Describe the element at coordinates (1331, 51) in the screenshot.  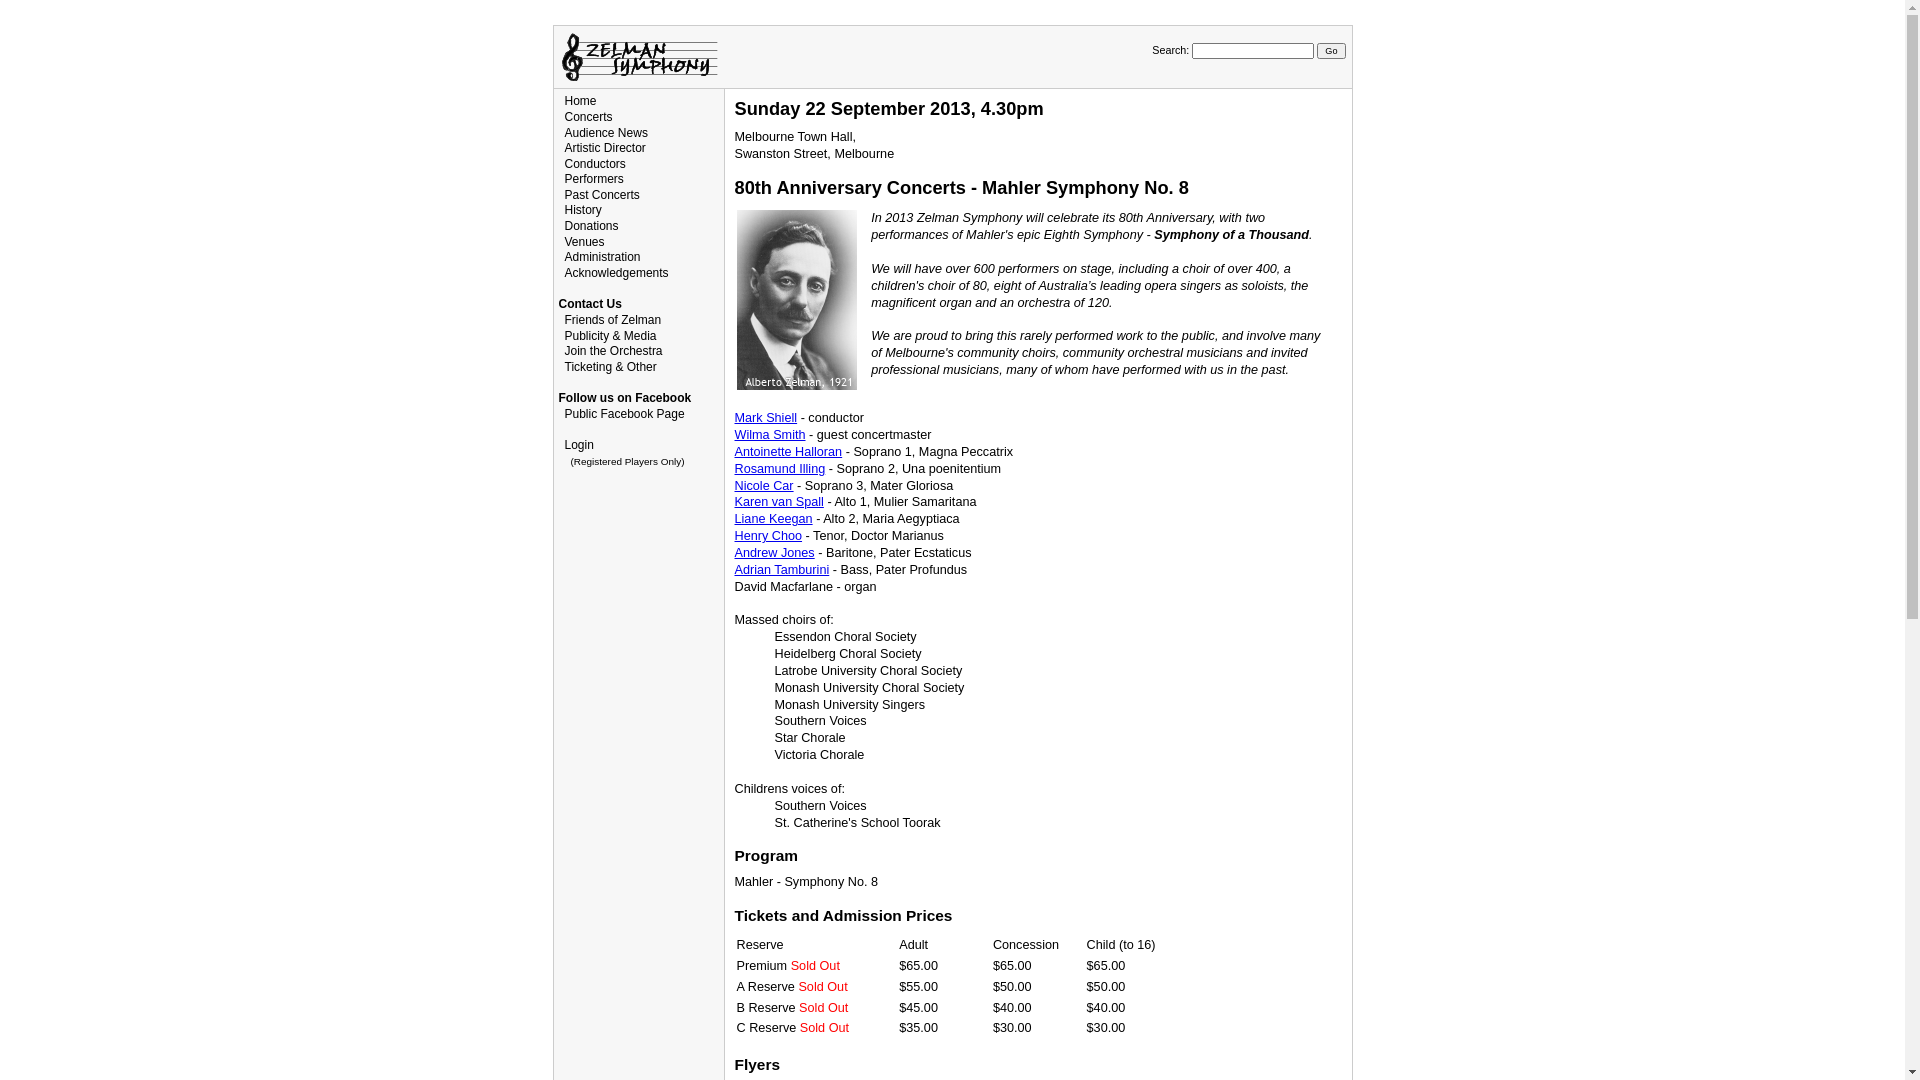
I see `Go` at that location.